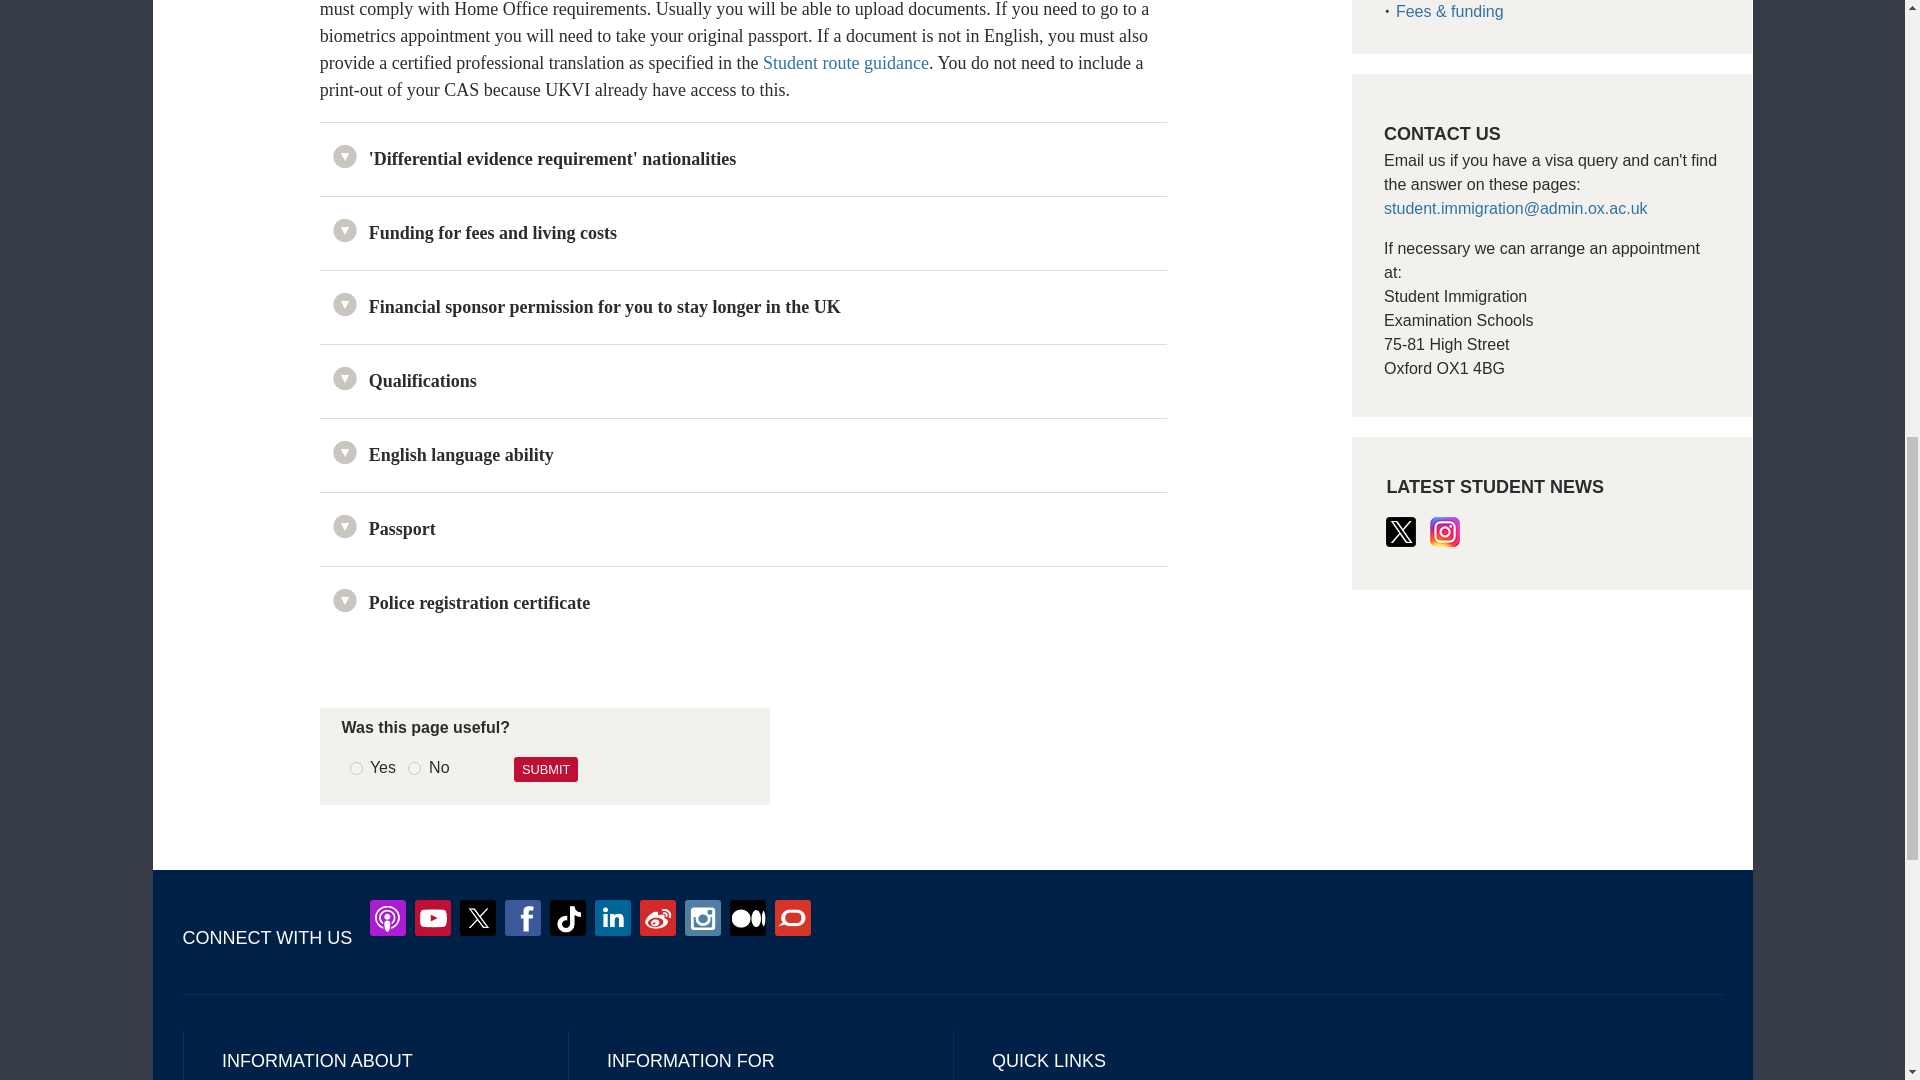 The height and width of the screenshot is (1080, 1920). What do you see at coordinates (1516, 208) in the screenshot?
I see `Student Information` at bounding box center [1516, 208].